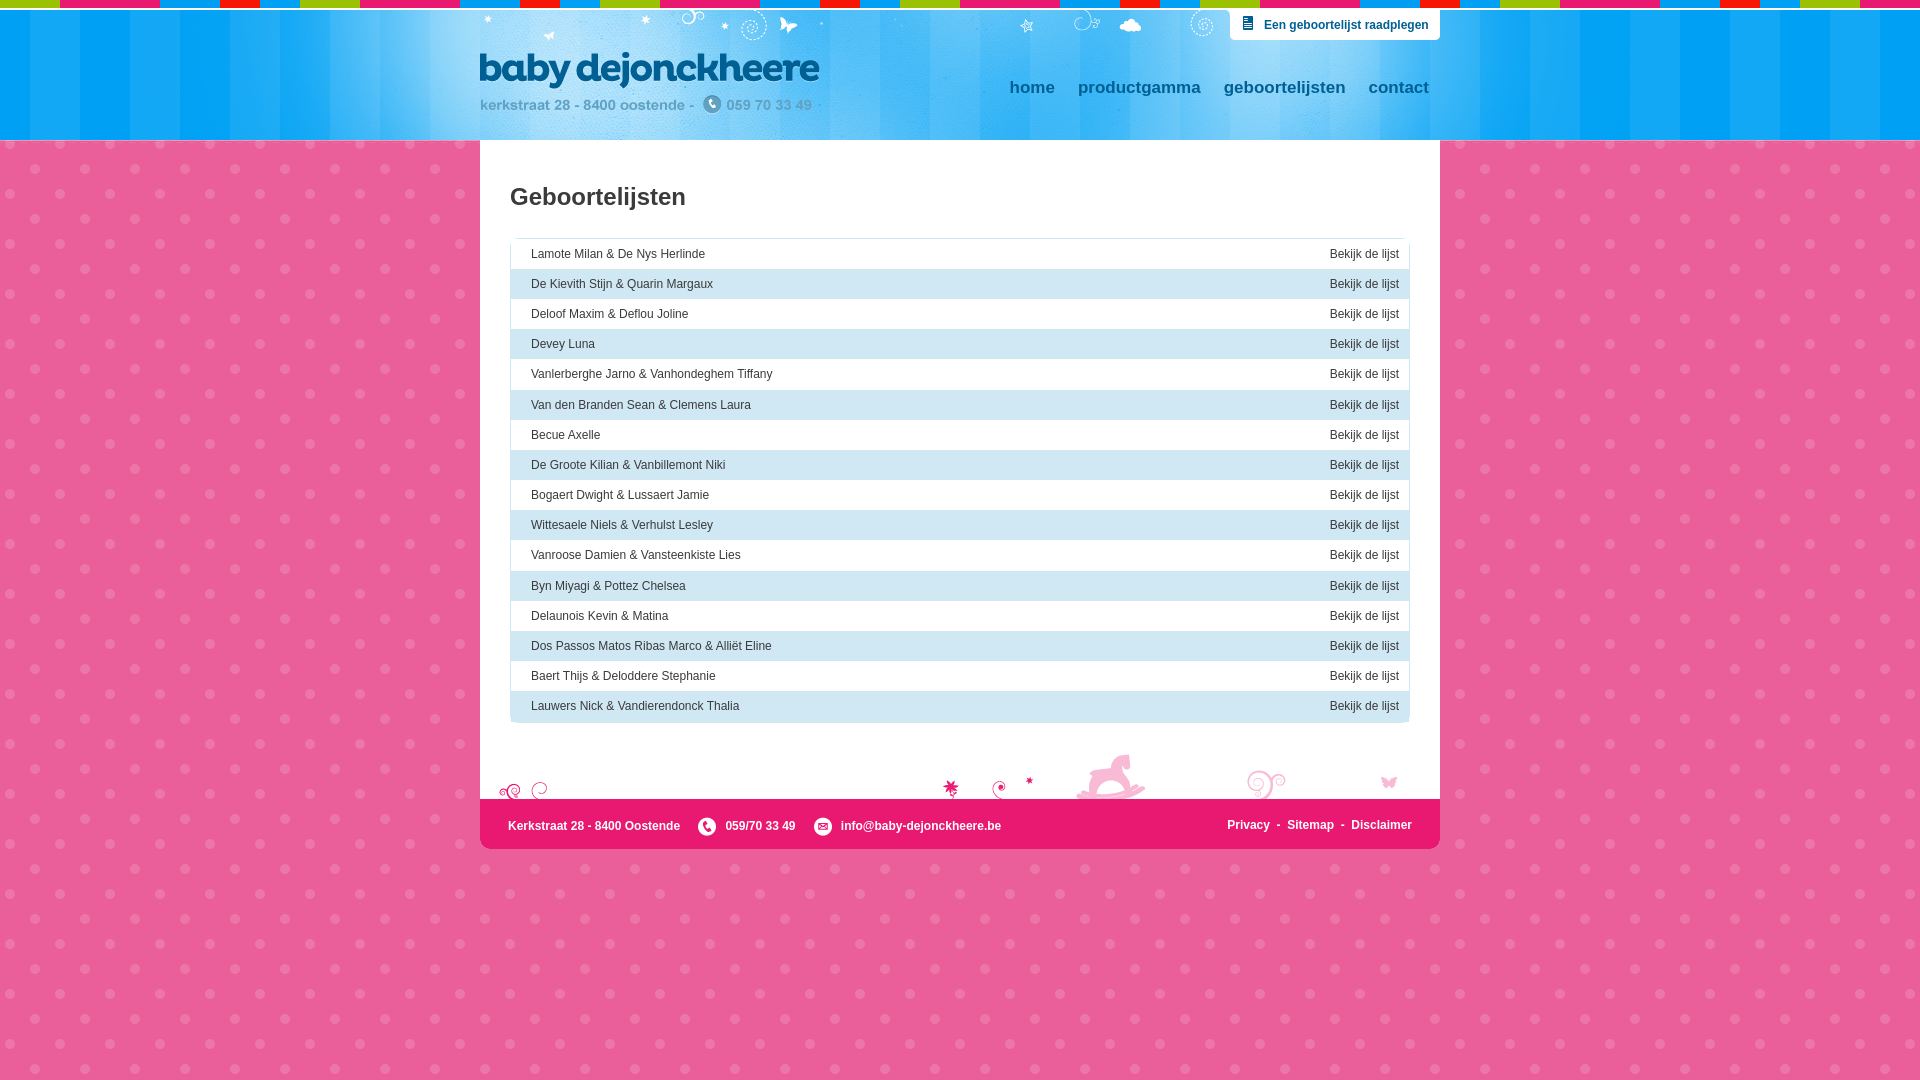 The height and width of the screenshot is (1080, 1920). Describe the element at coordinates (1360, 676) in the screenshot. I see `Bekijk de lijst` at that location.